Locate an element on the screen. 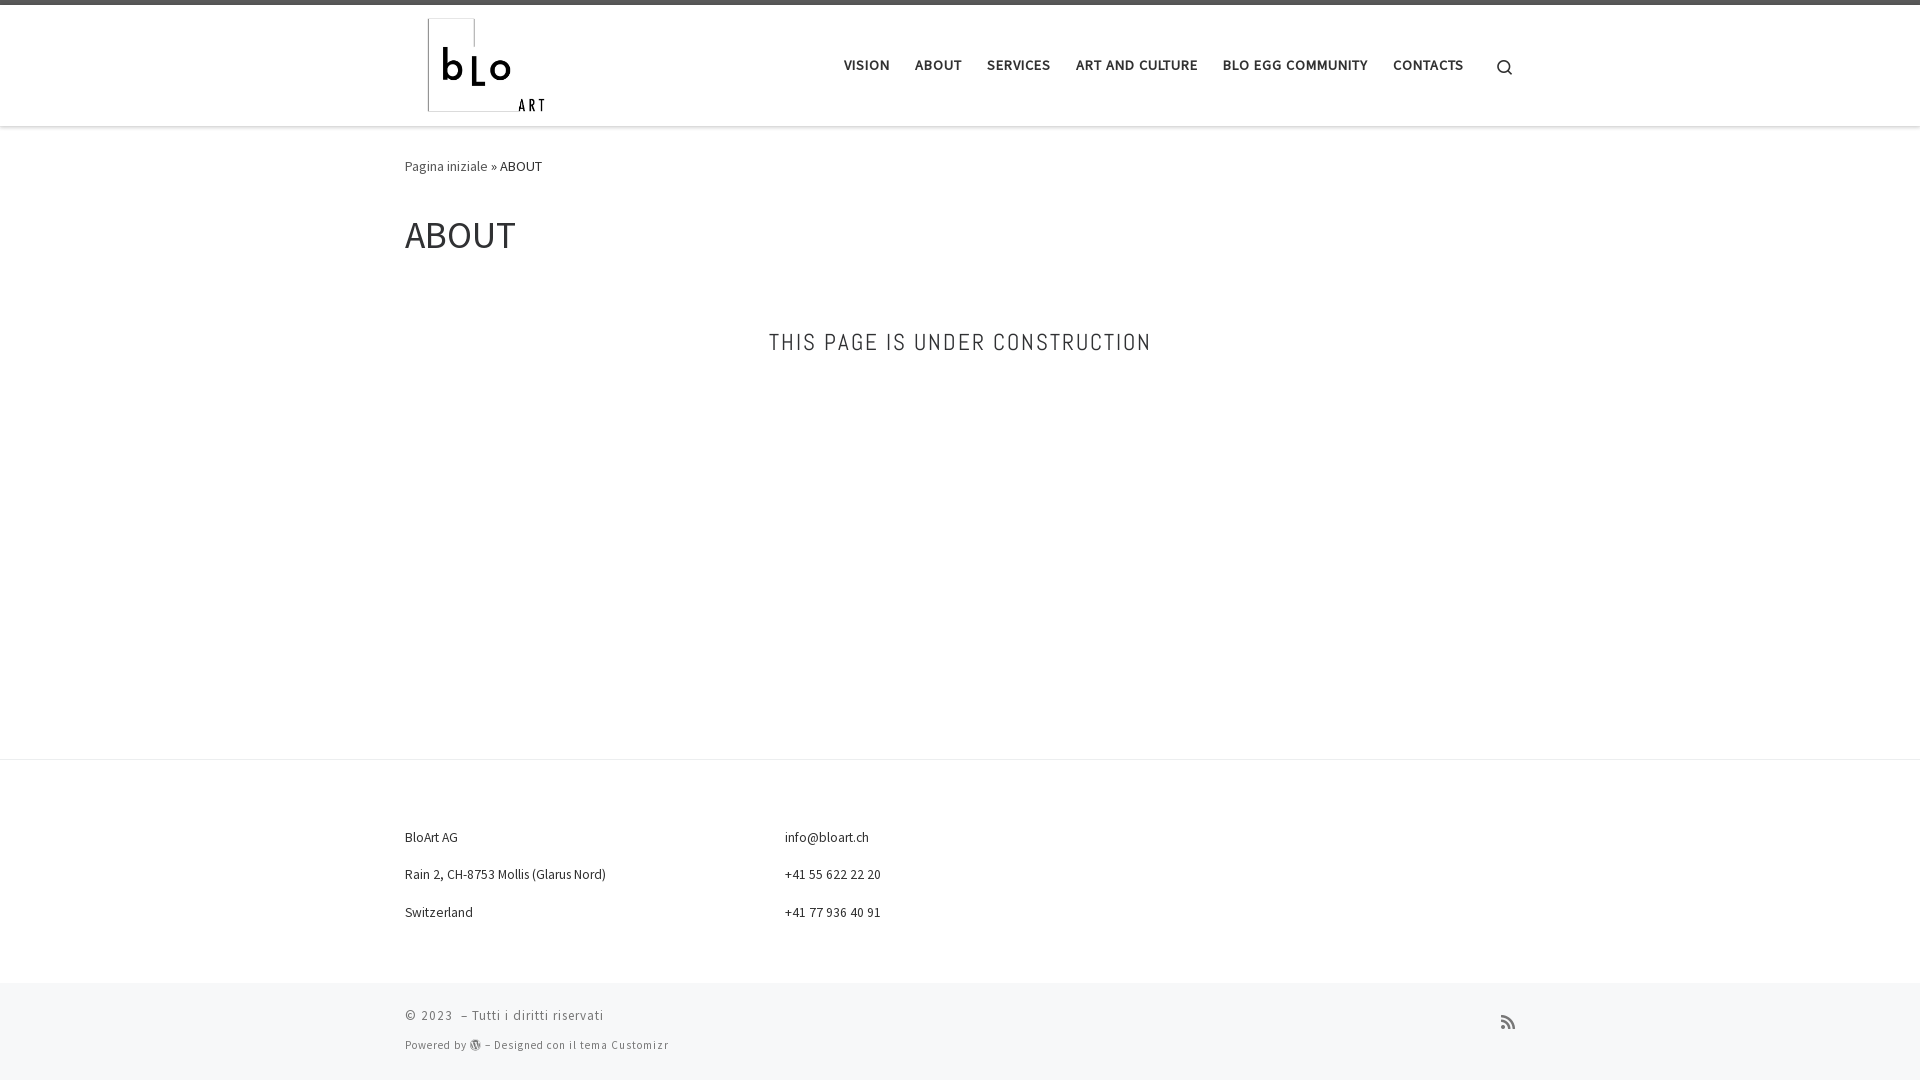  SERVICES is located at coordinates (1020, 65).